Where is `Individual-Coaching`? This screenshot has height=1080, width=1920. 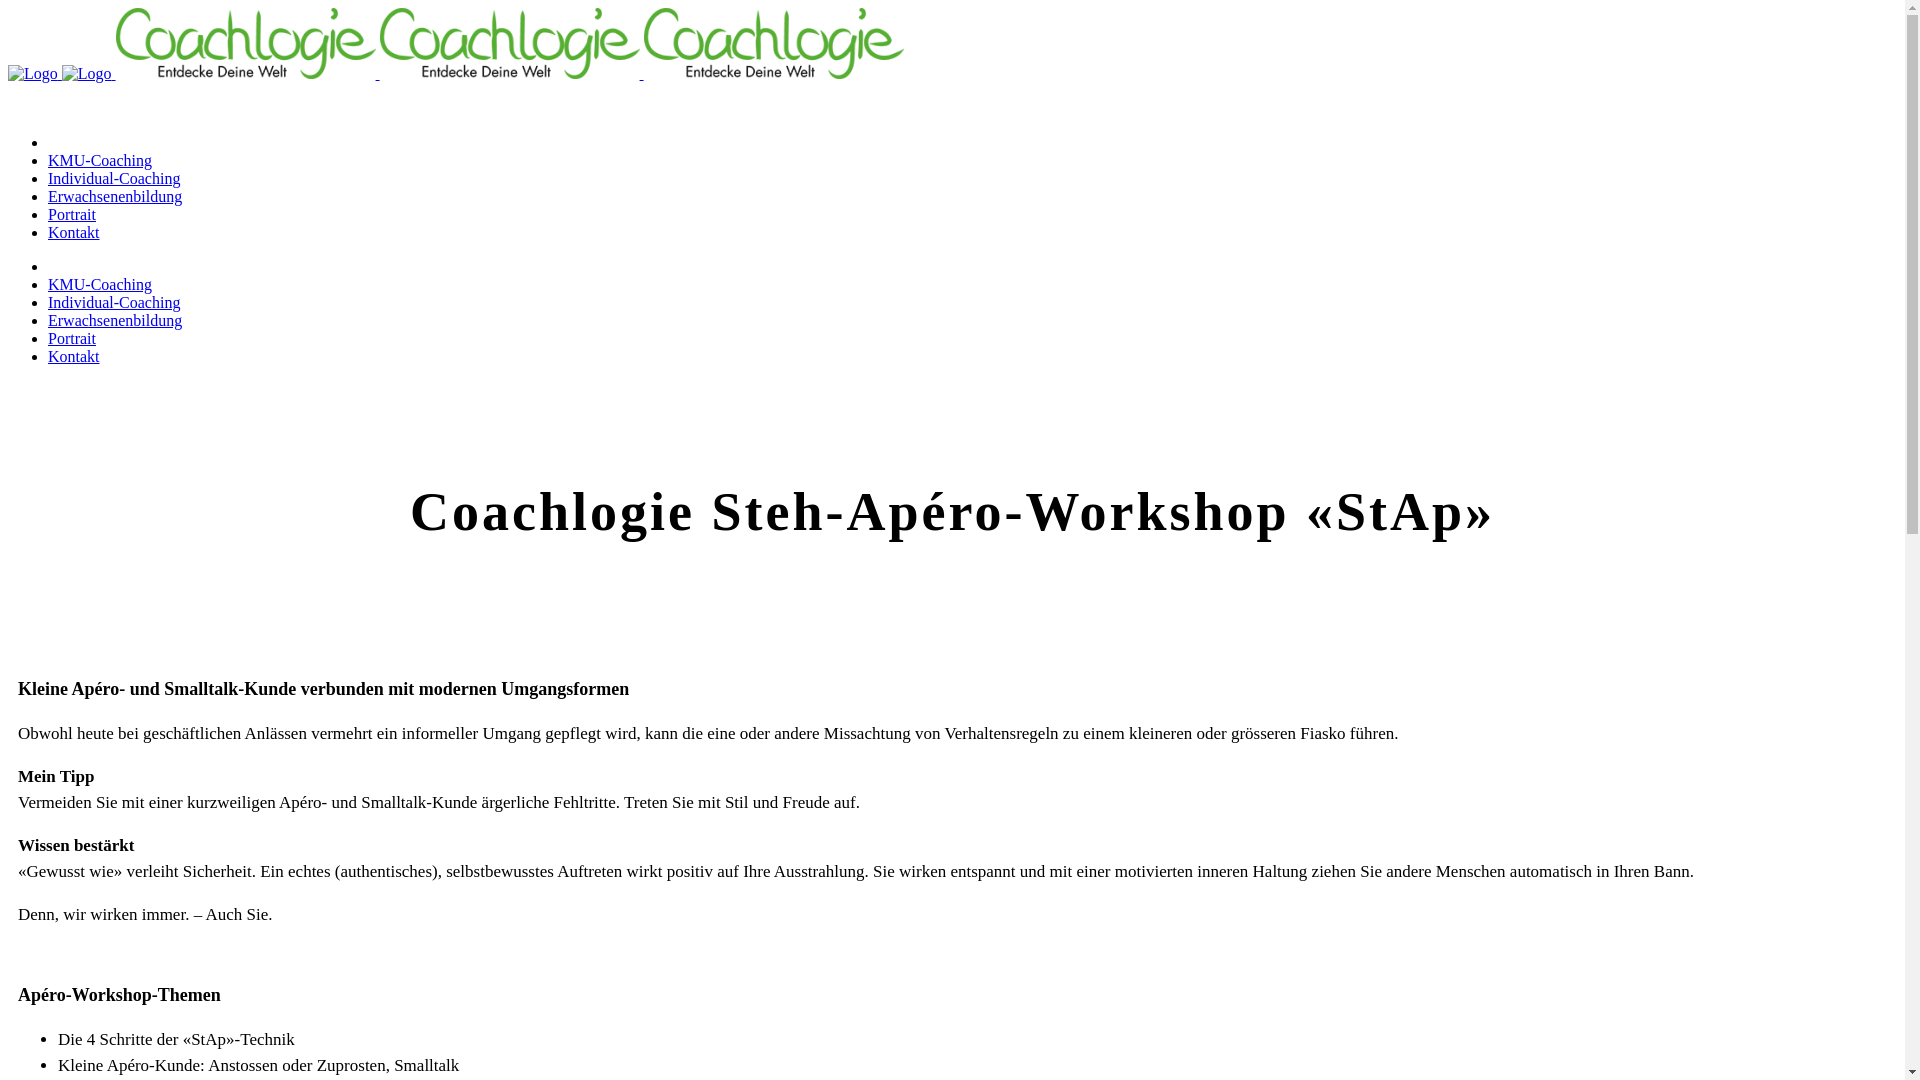
Individual-Coaching is located at coordinates (114, 302).